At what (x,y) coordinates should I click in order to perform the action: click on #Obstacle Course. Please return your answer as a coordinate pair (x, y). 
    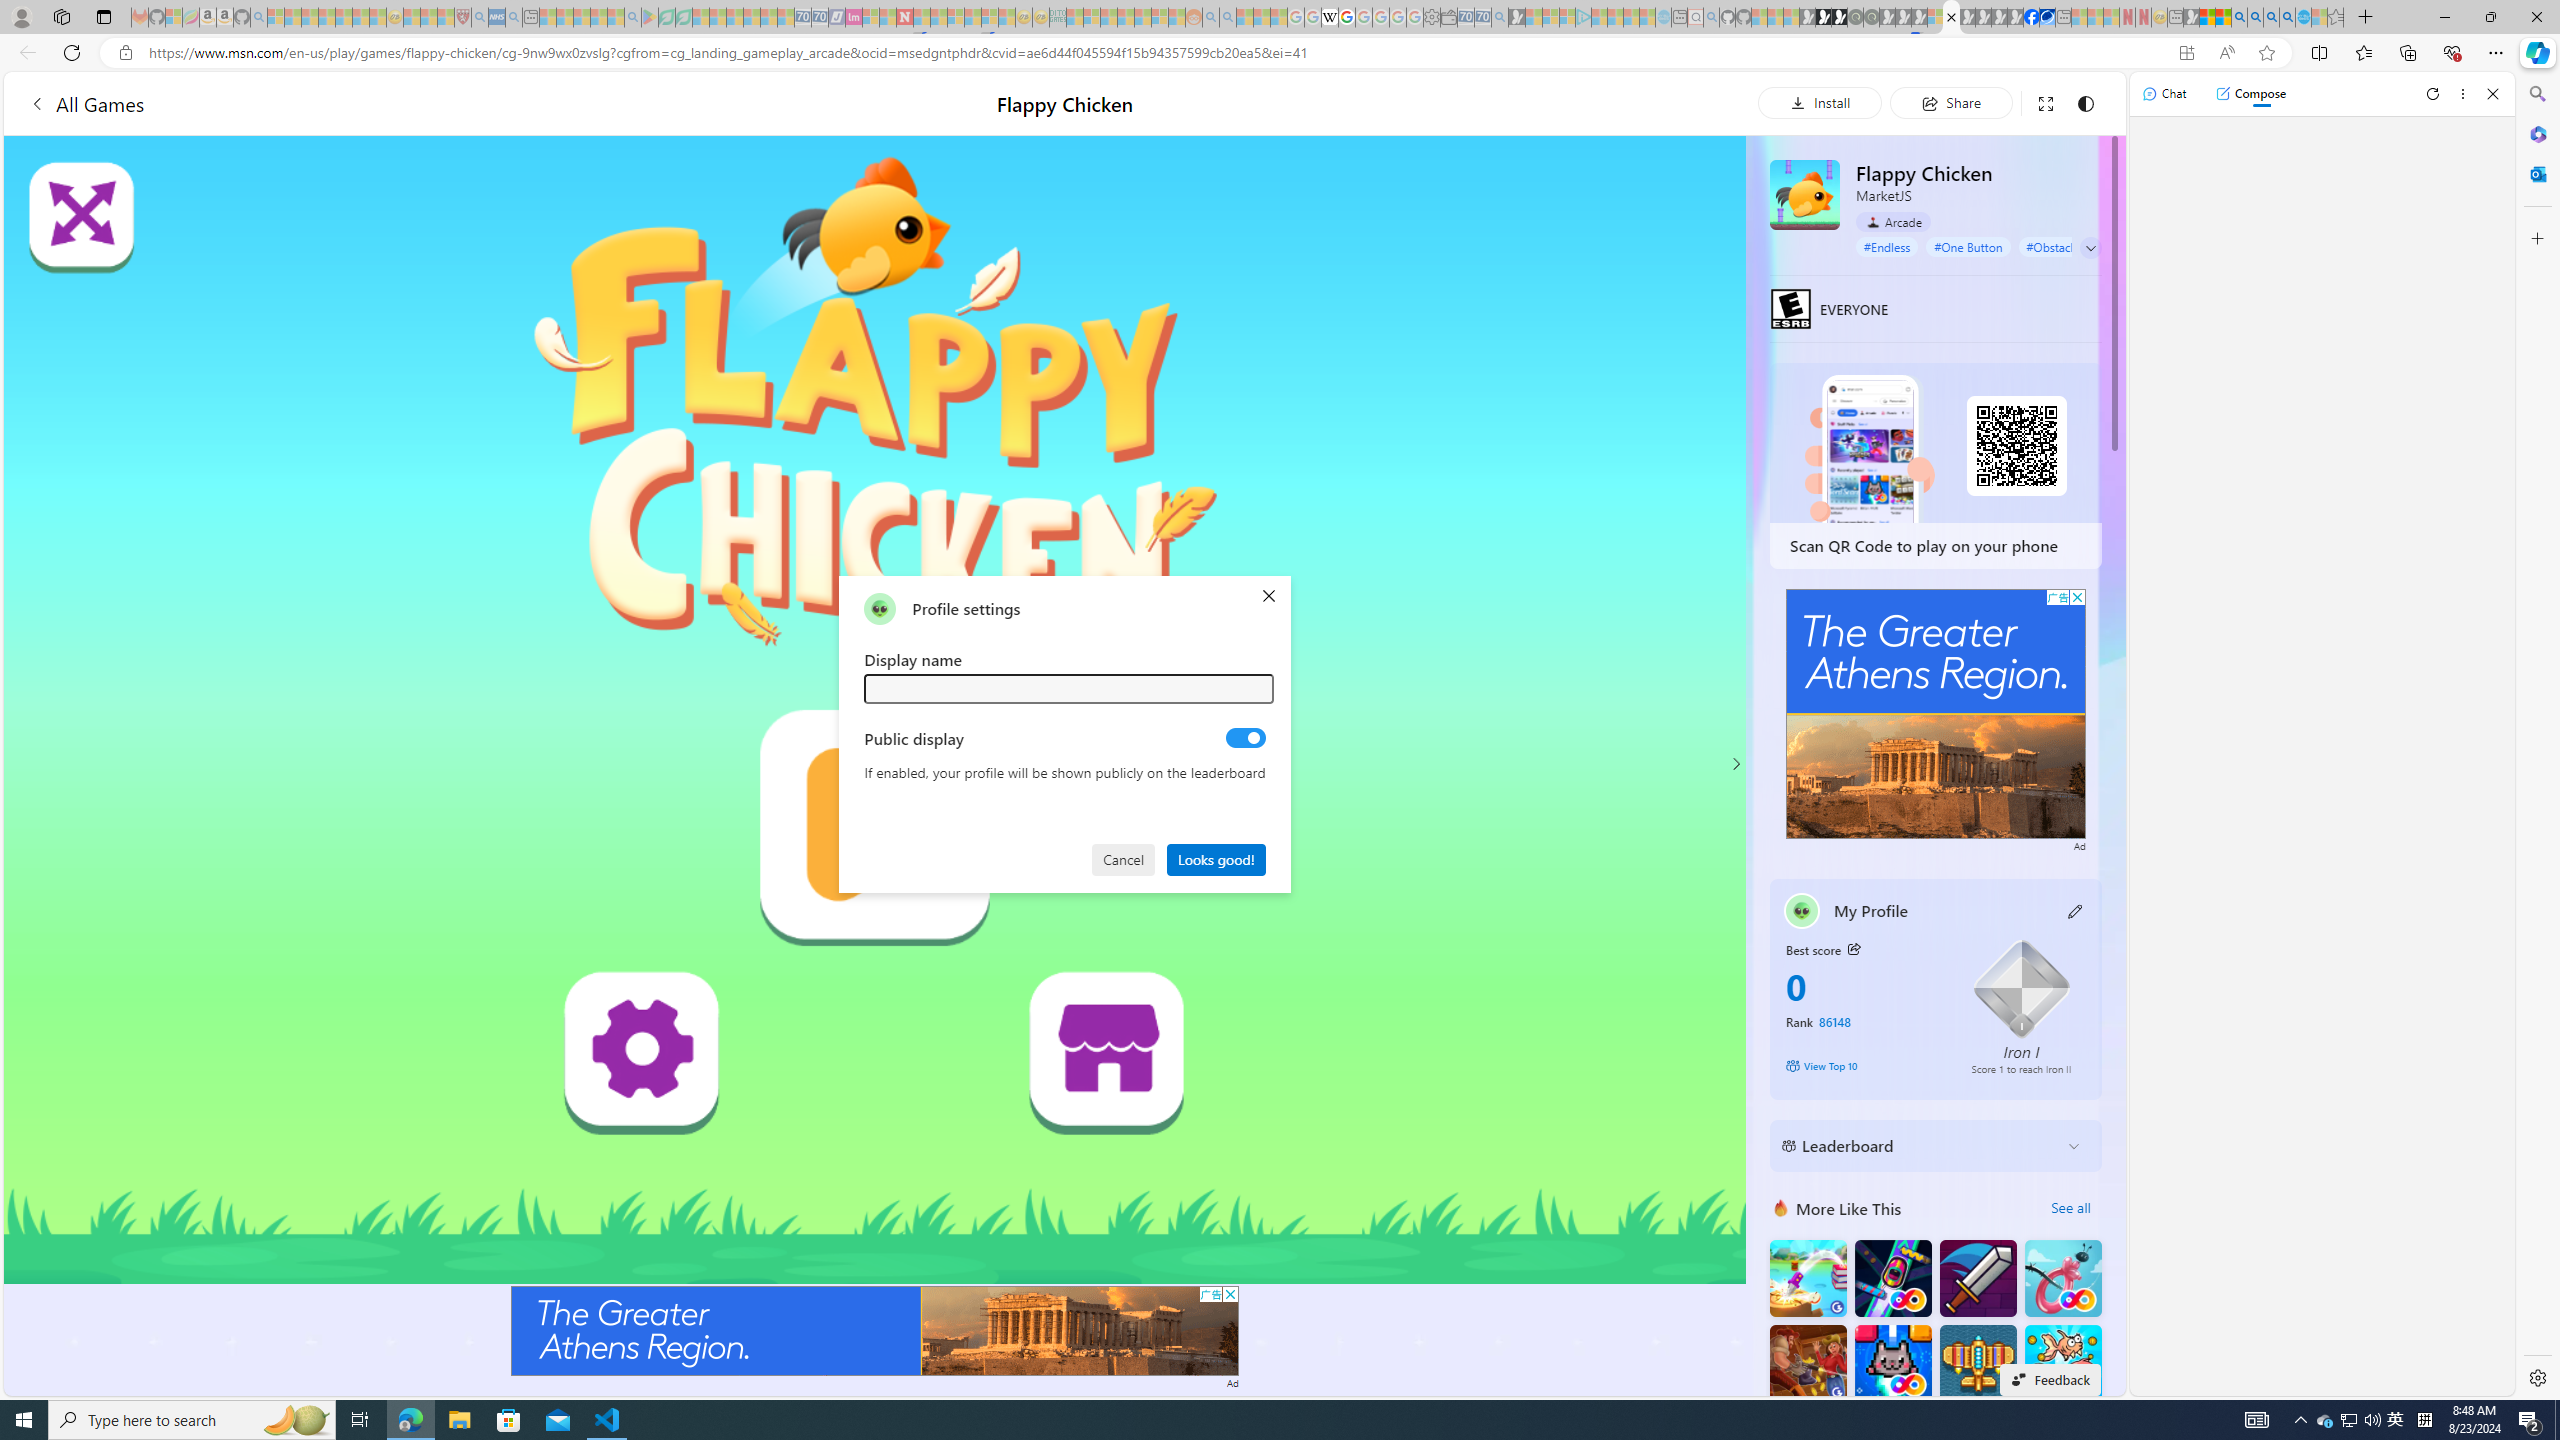
    Looking at the image, I should click on (2072, 246).